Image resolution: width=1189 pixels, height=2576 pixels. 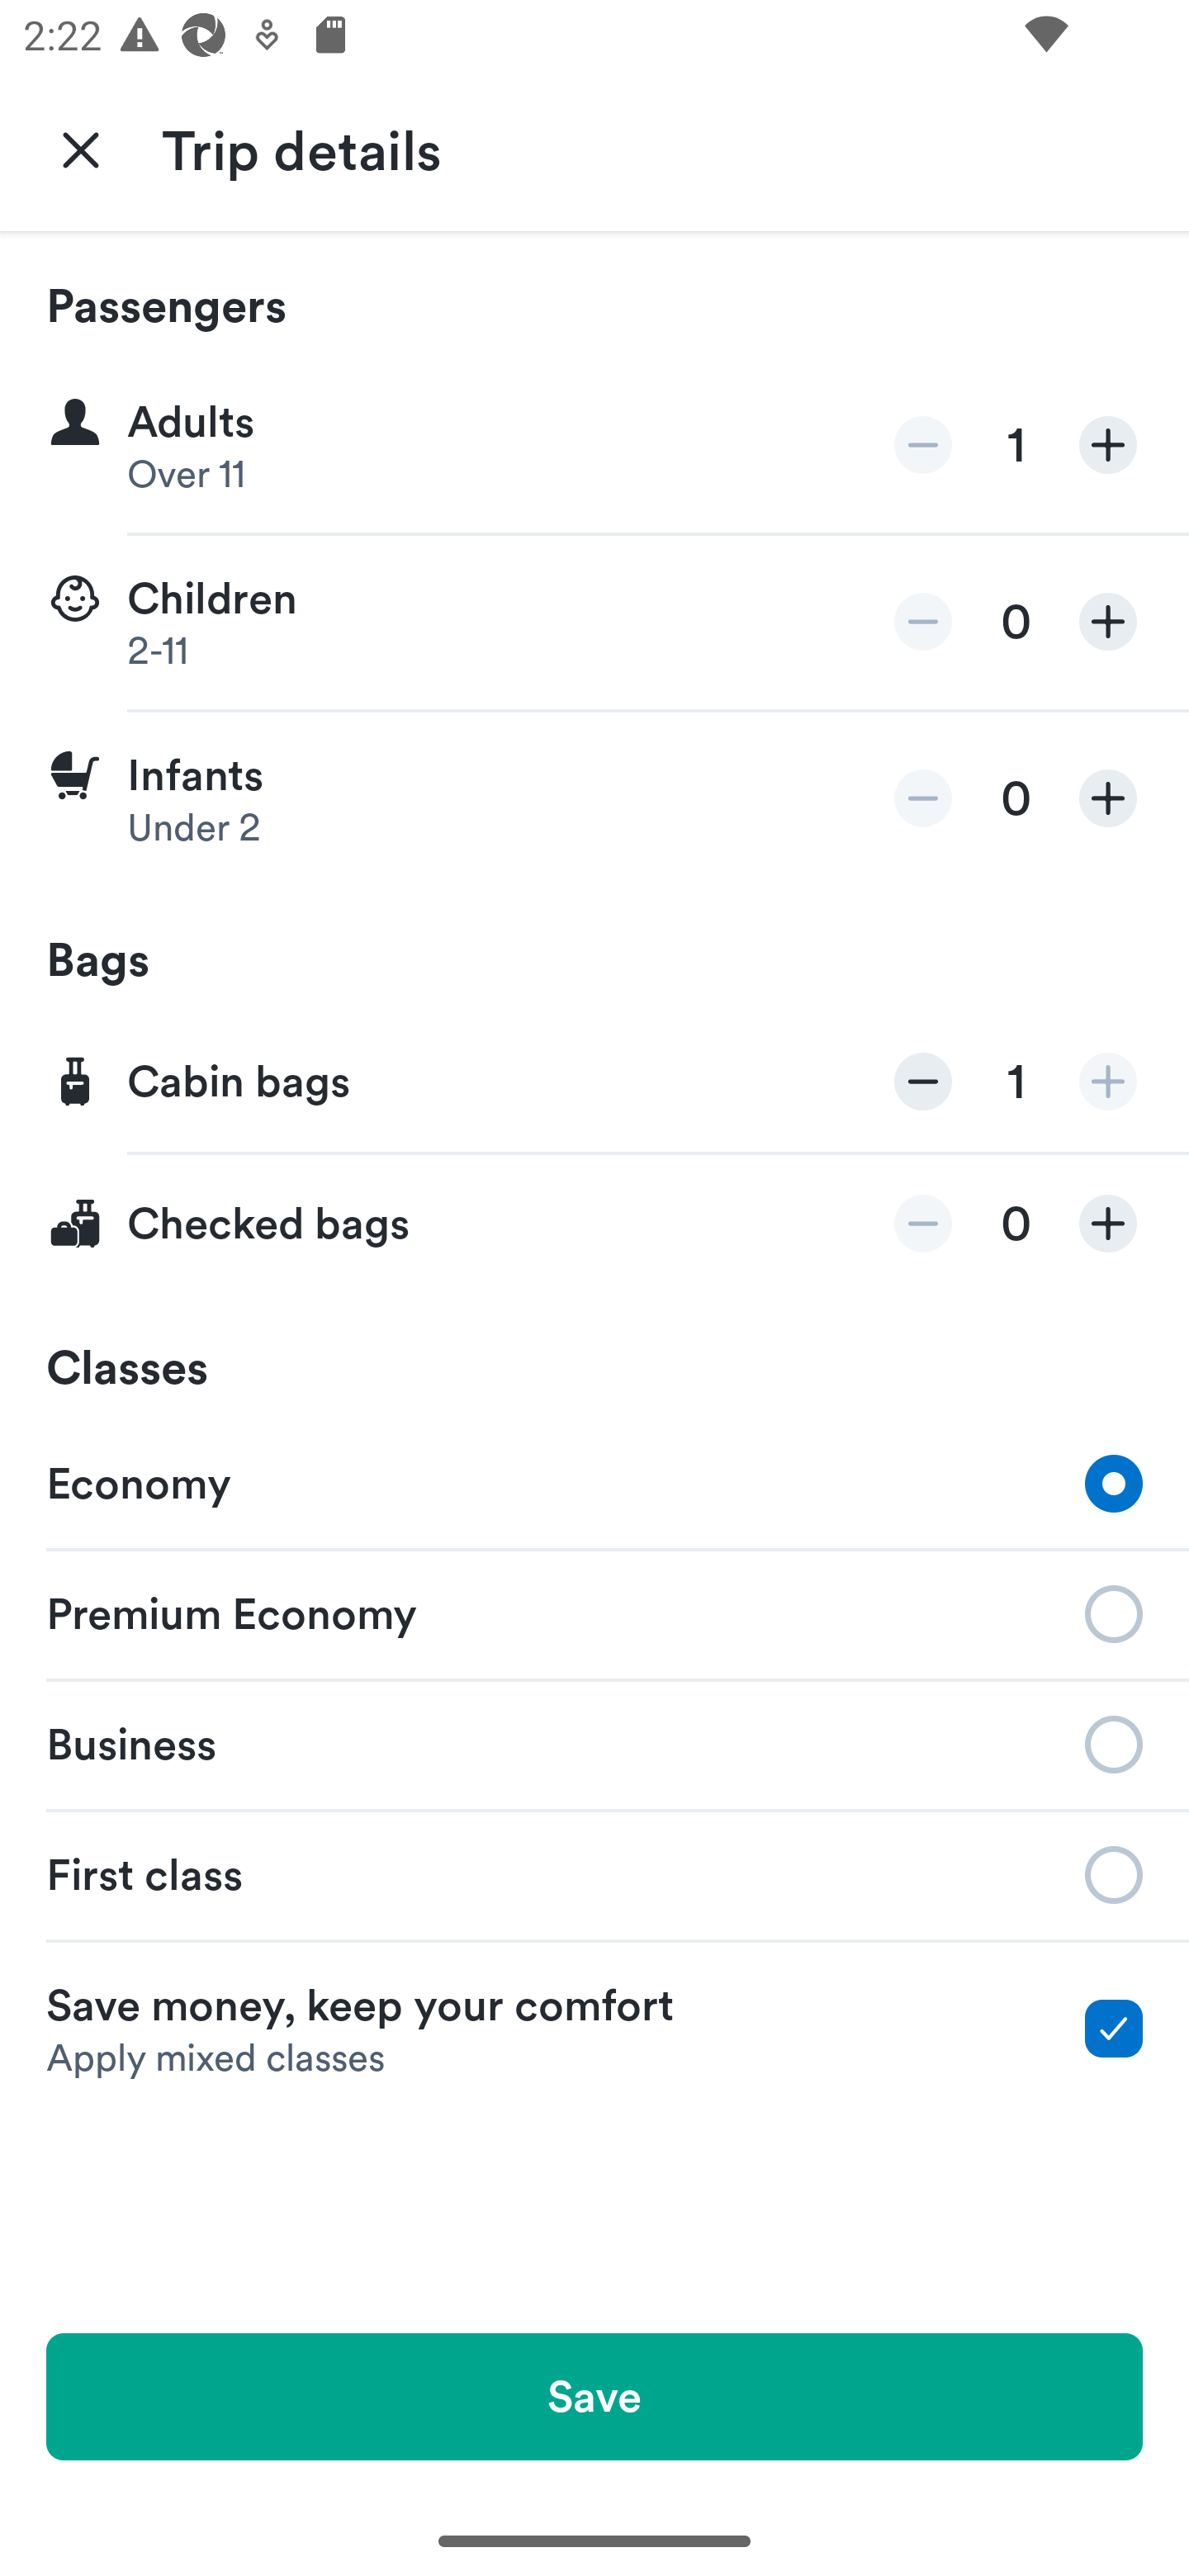 I want to click on Remove 1 Add Adults Over 11, so click(x=594, y=446).